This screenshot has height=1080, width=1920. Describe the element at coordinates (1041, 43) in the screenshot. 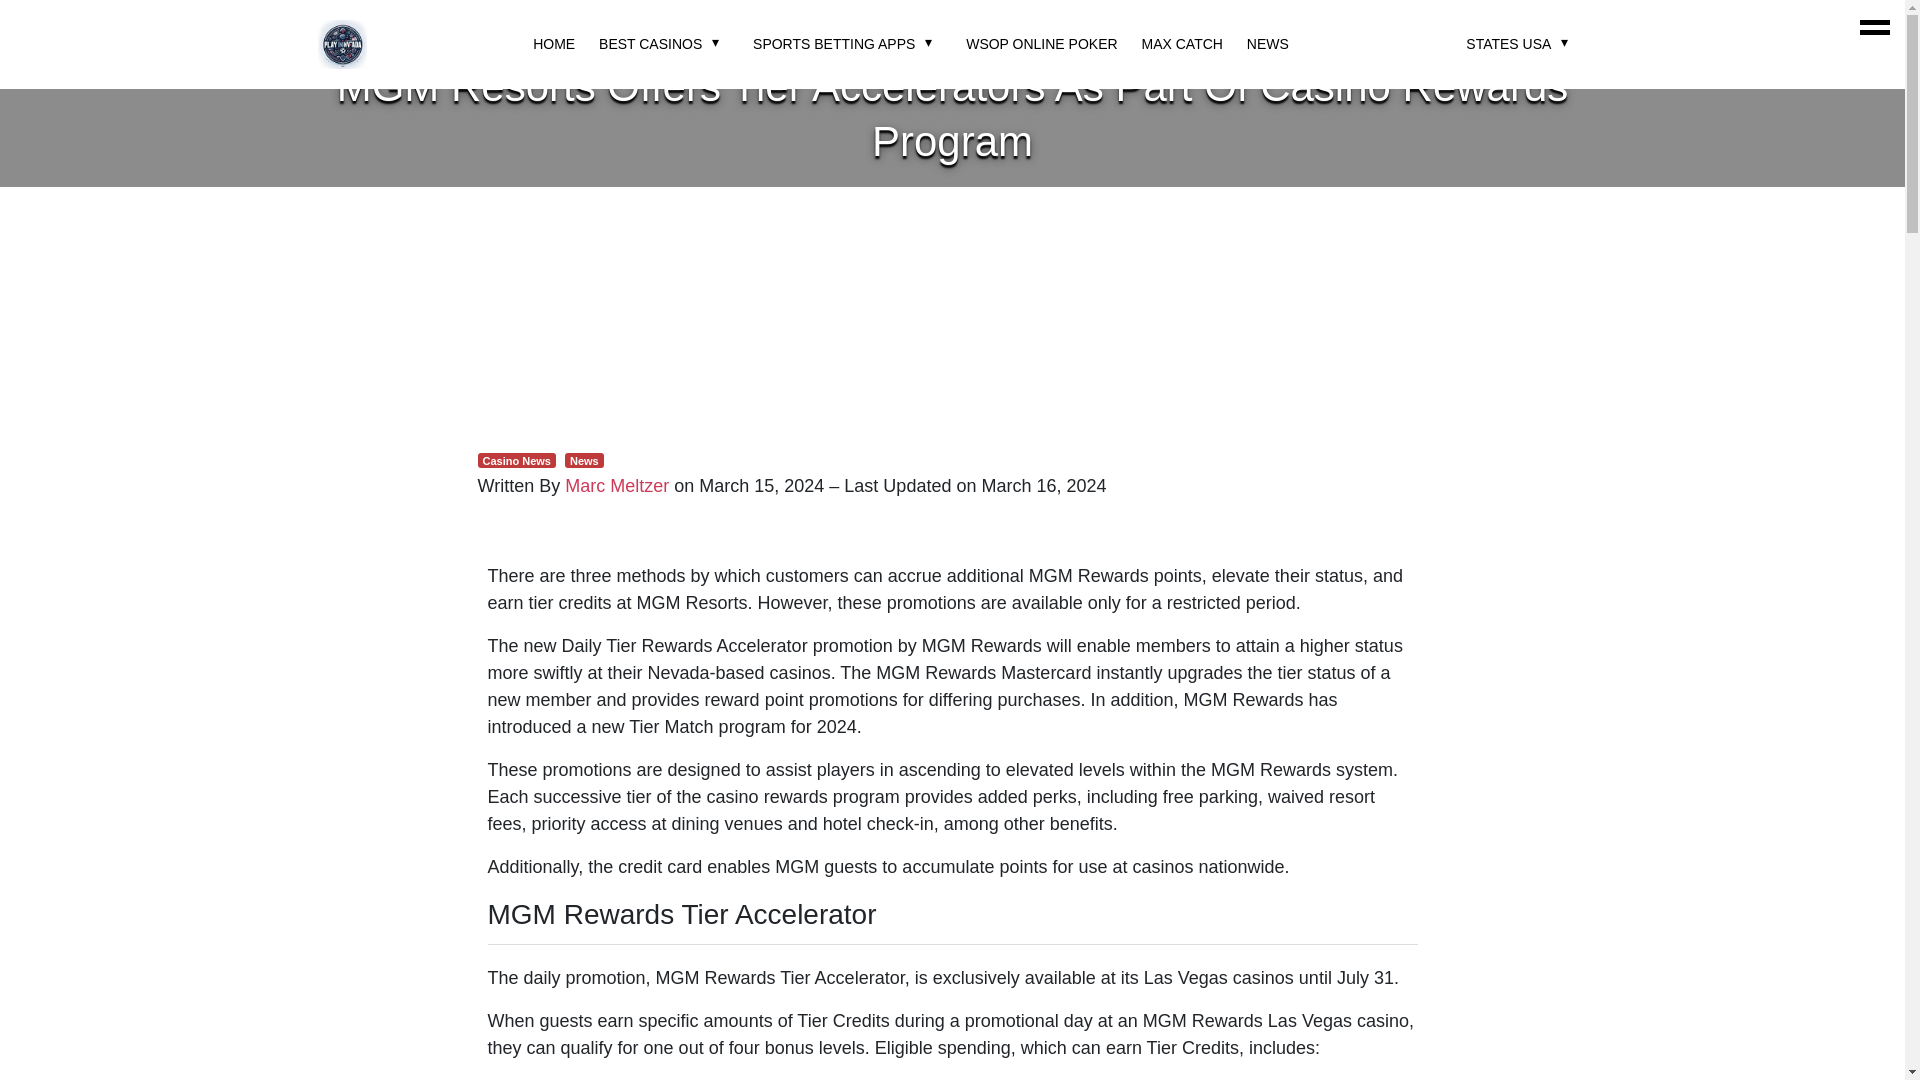

I see `WSOP ONLINE POKER` at that location.